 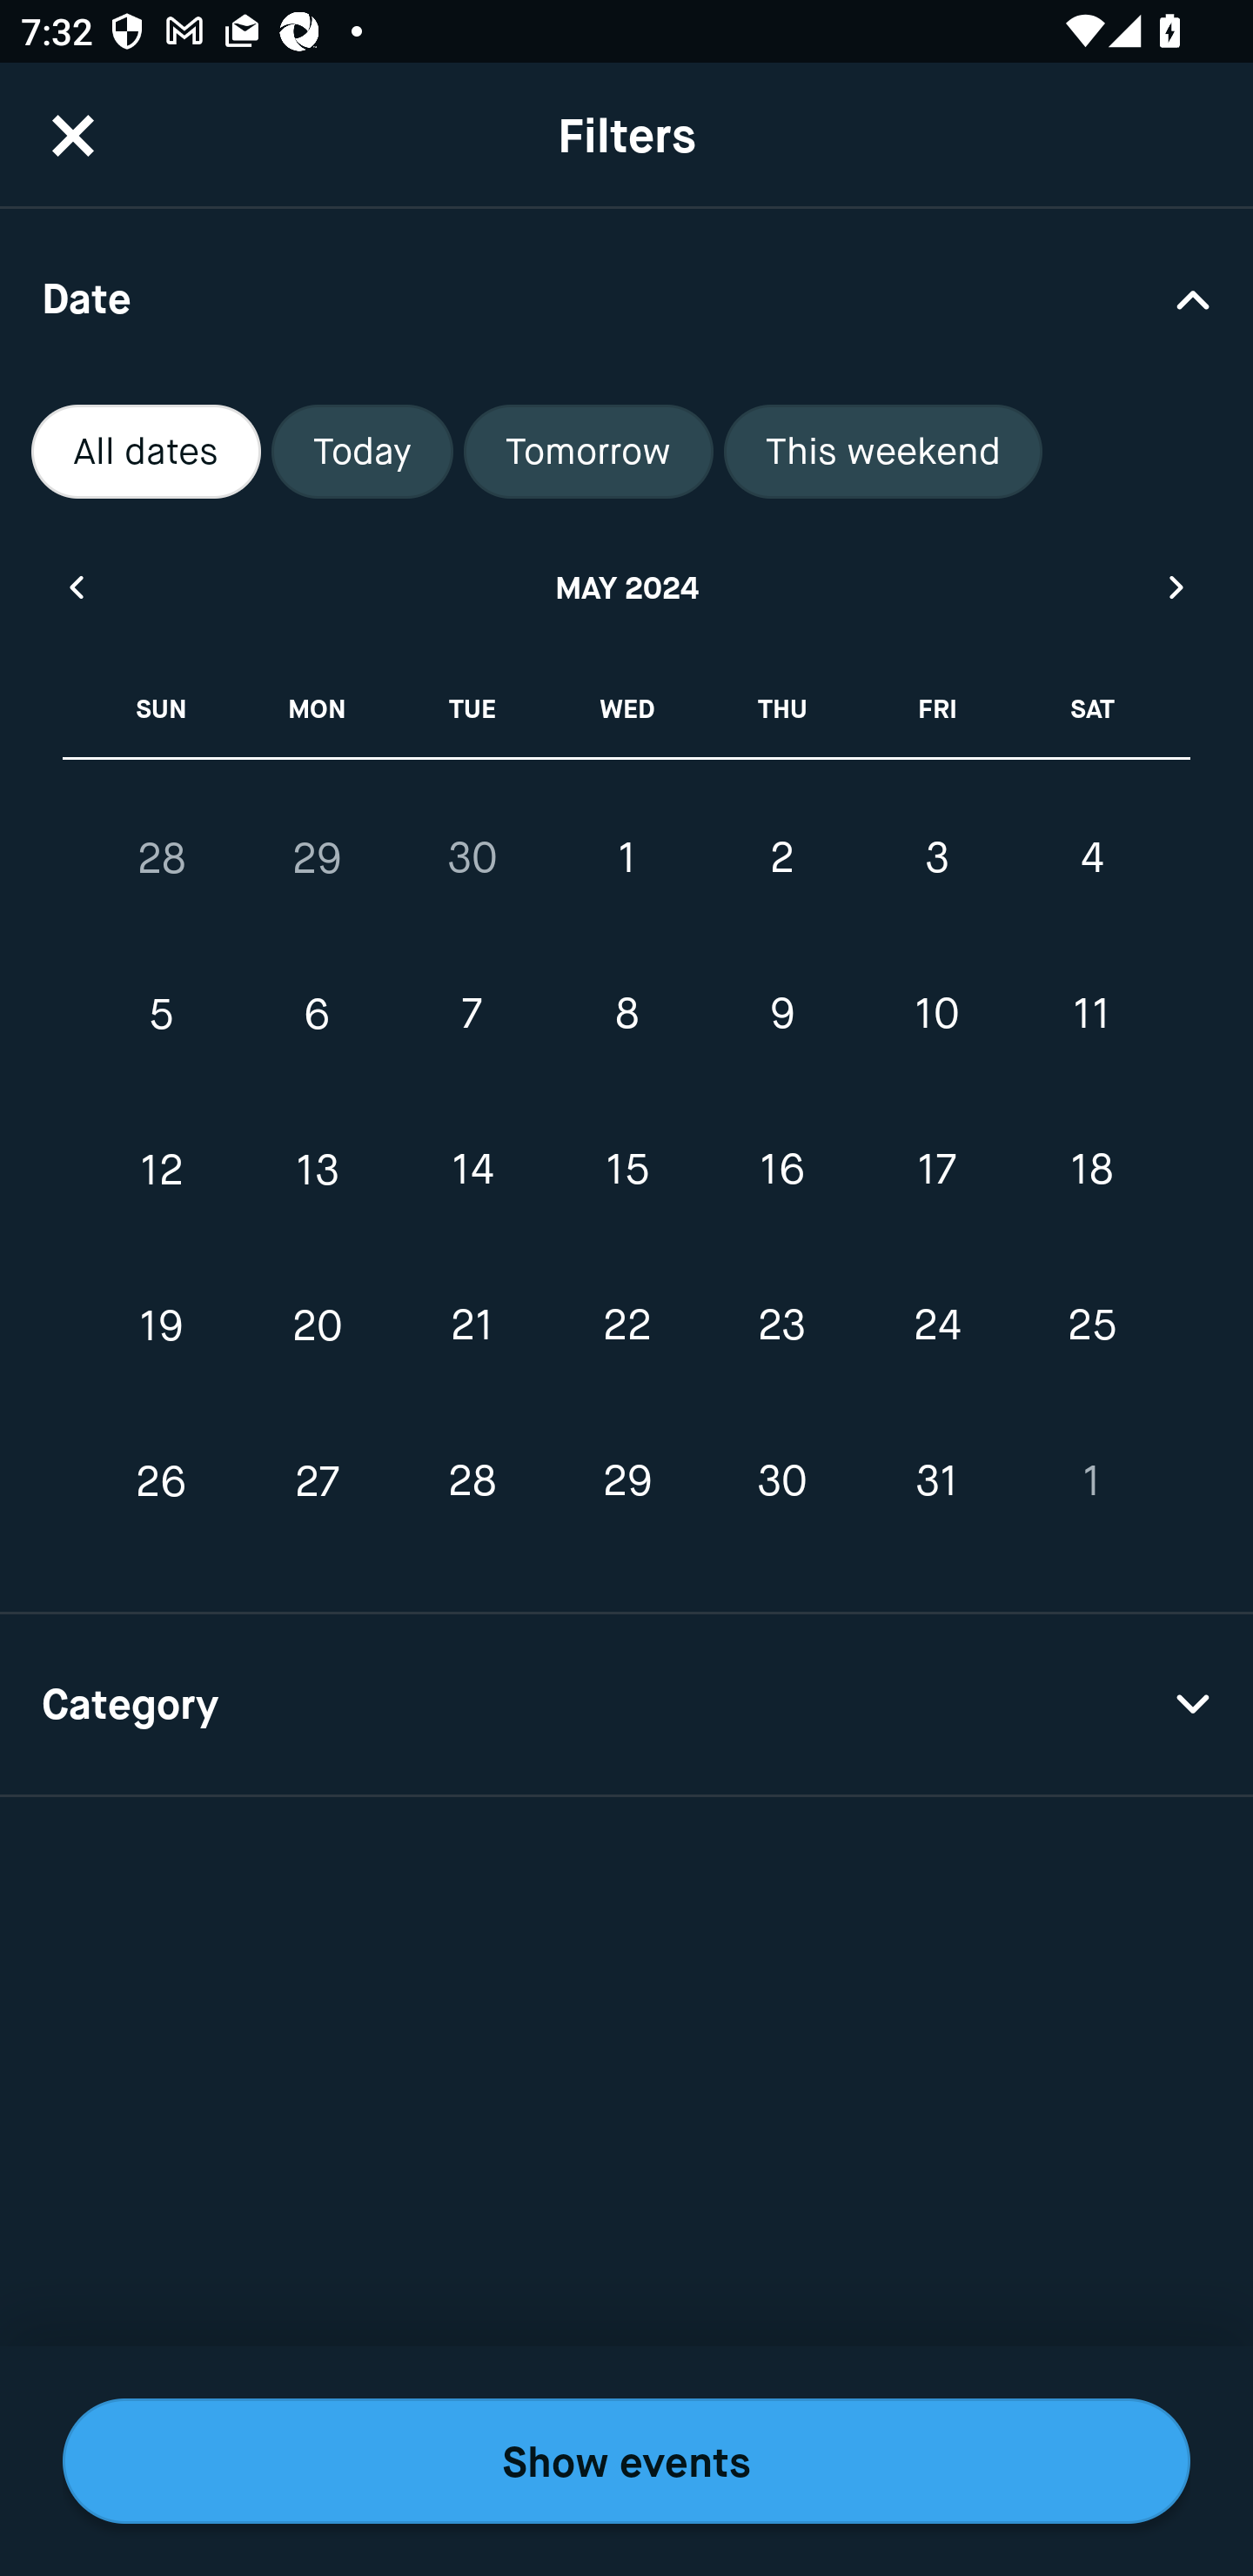 I want to click on Today, so click(x=362, y=452).